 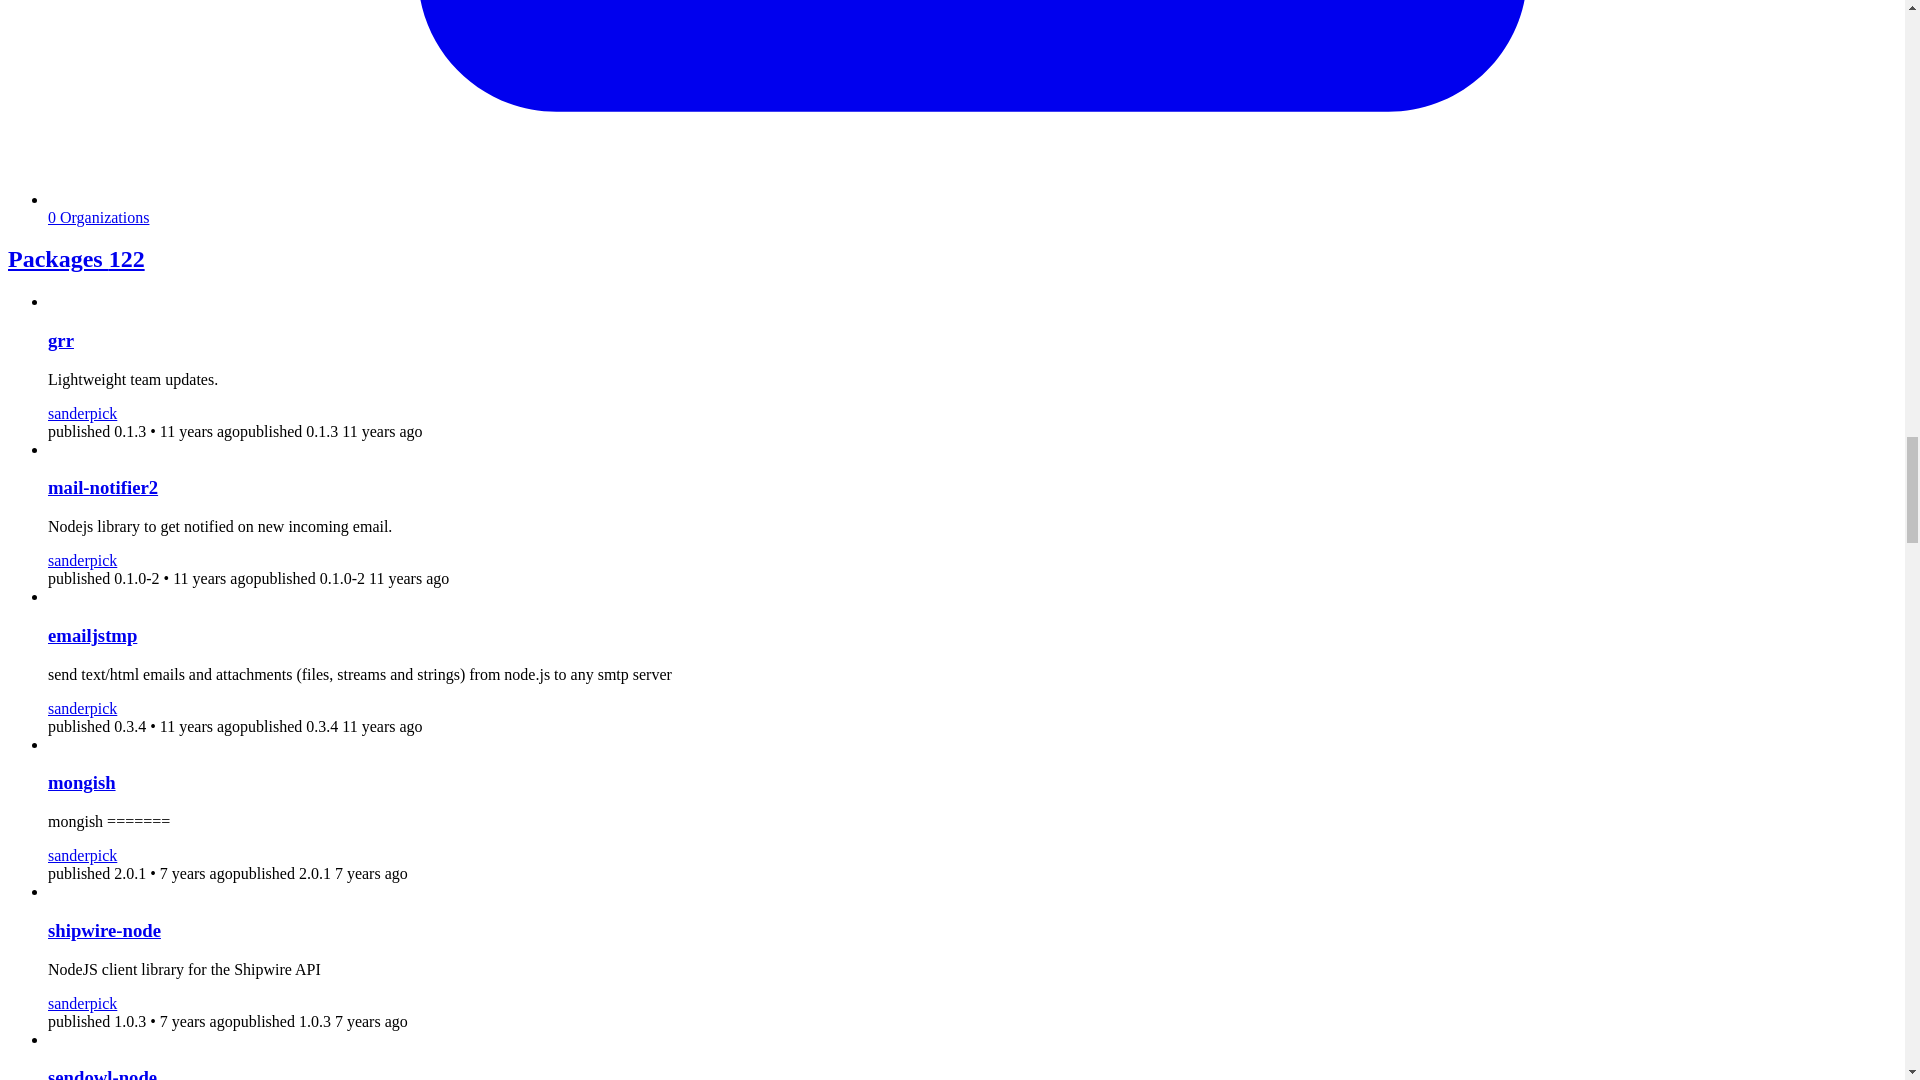 What do you see at coordinates (82, 560) in the screenshot?
I see `sanderpick` at bounding box center [82, 560].